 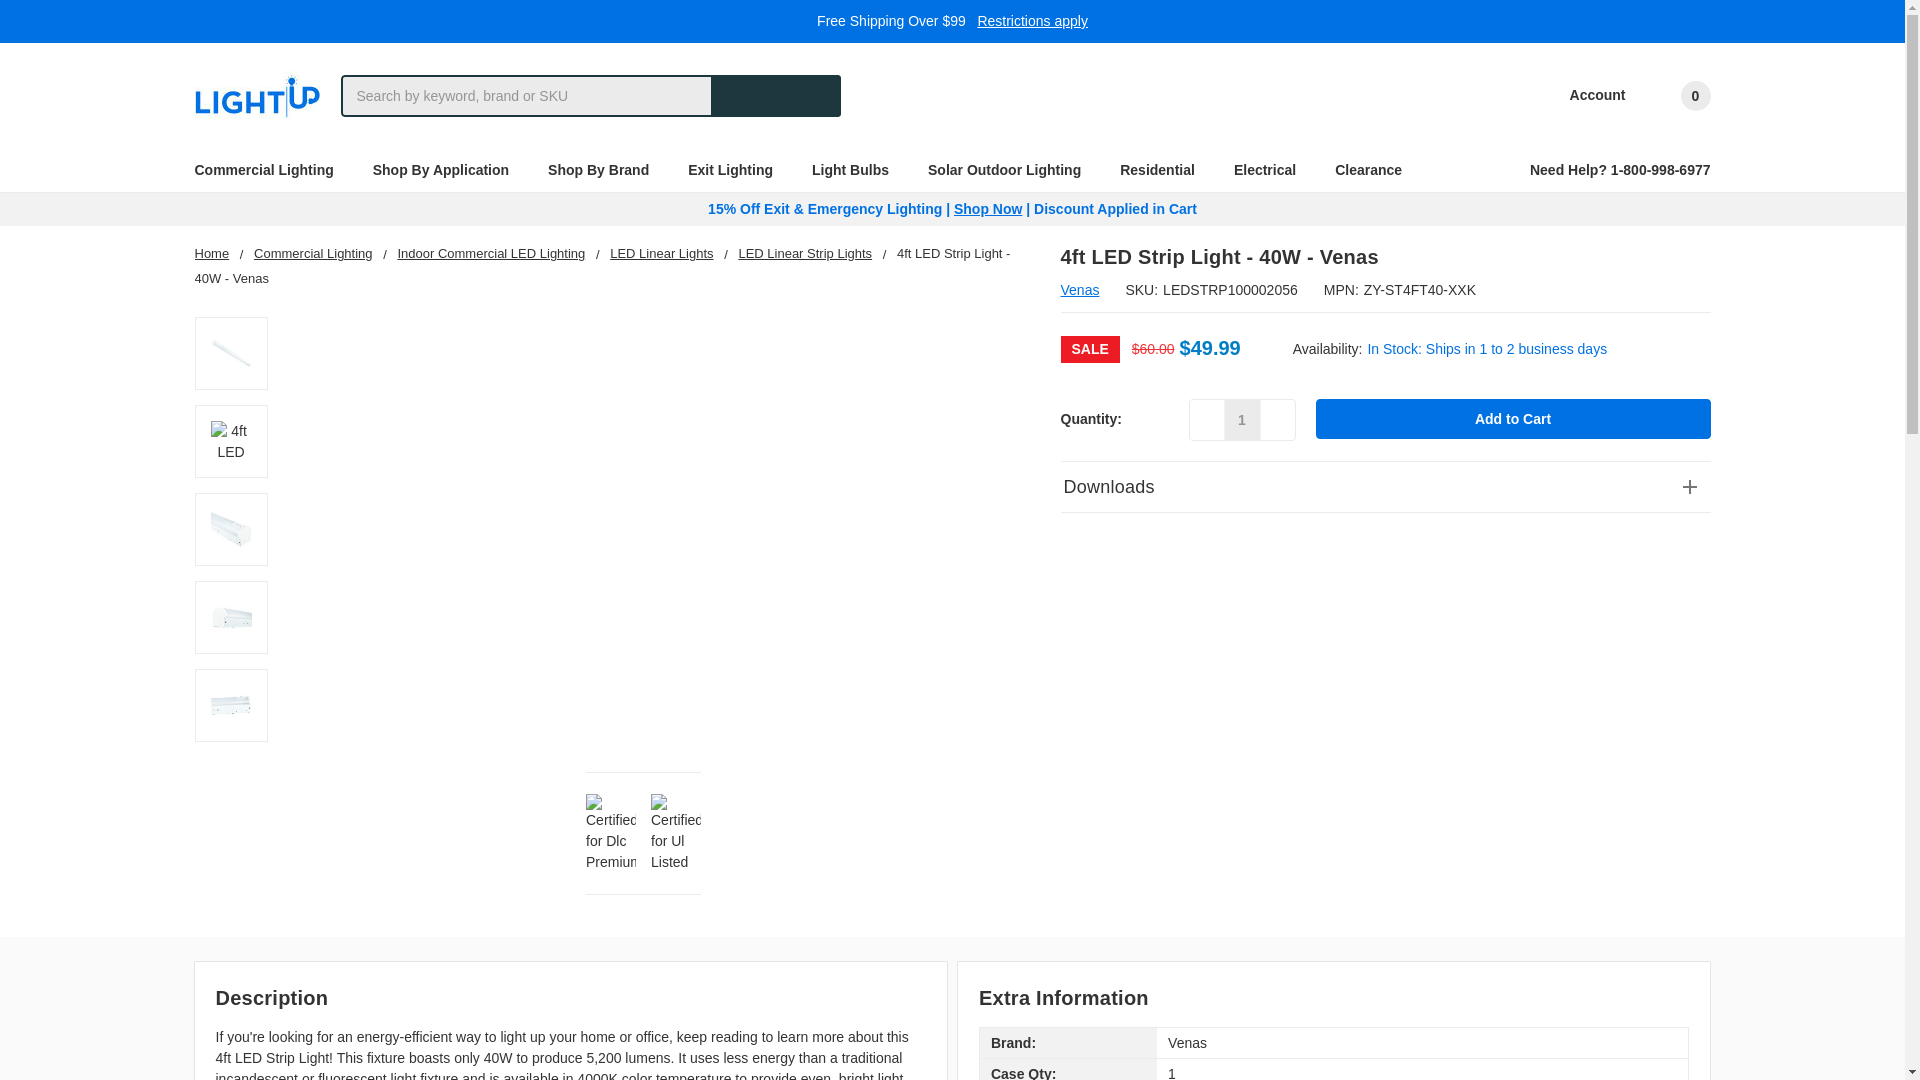 I want to click on 4ft LED Strip Light - 40W - Venas, so click(x=230, y=704).